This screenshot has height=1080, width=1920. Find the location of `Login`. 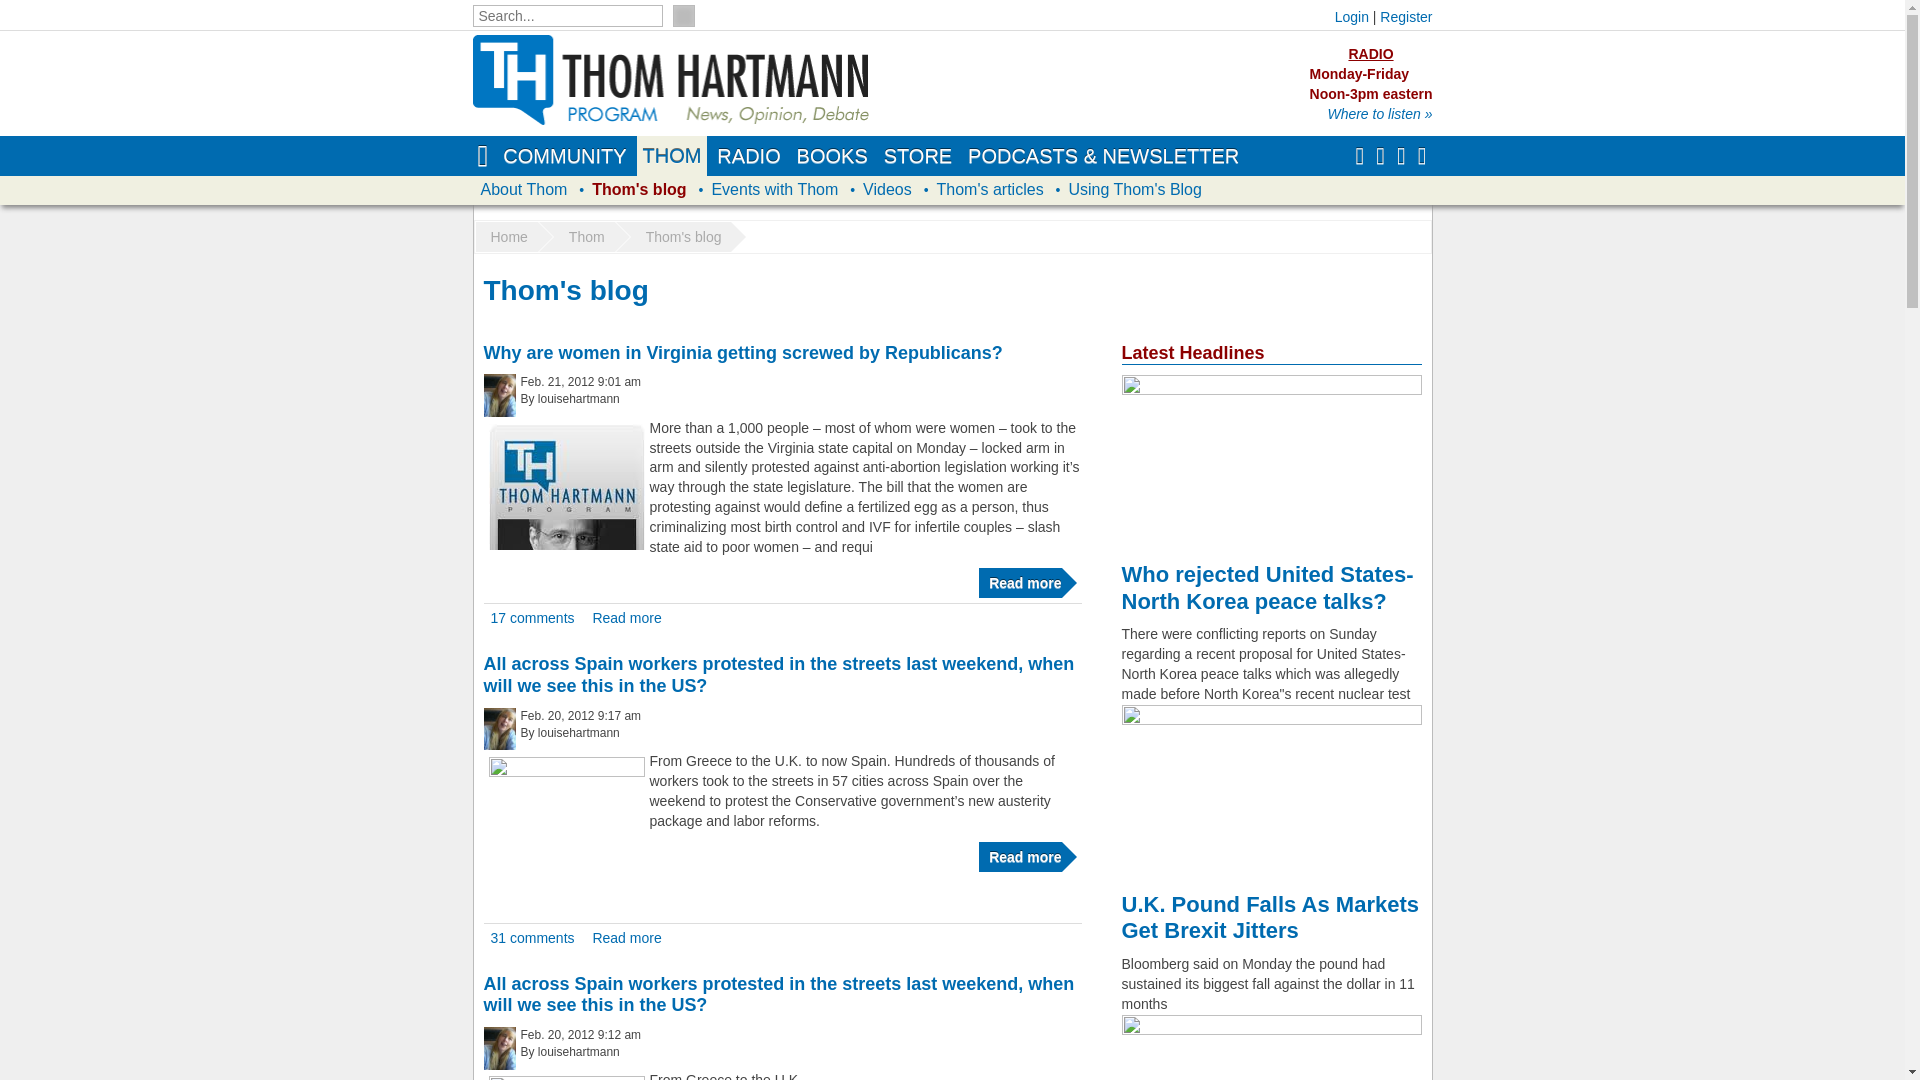

Login is located at coordinates (1351, 16).